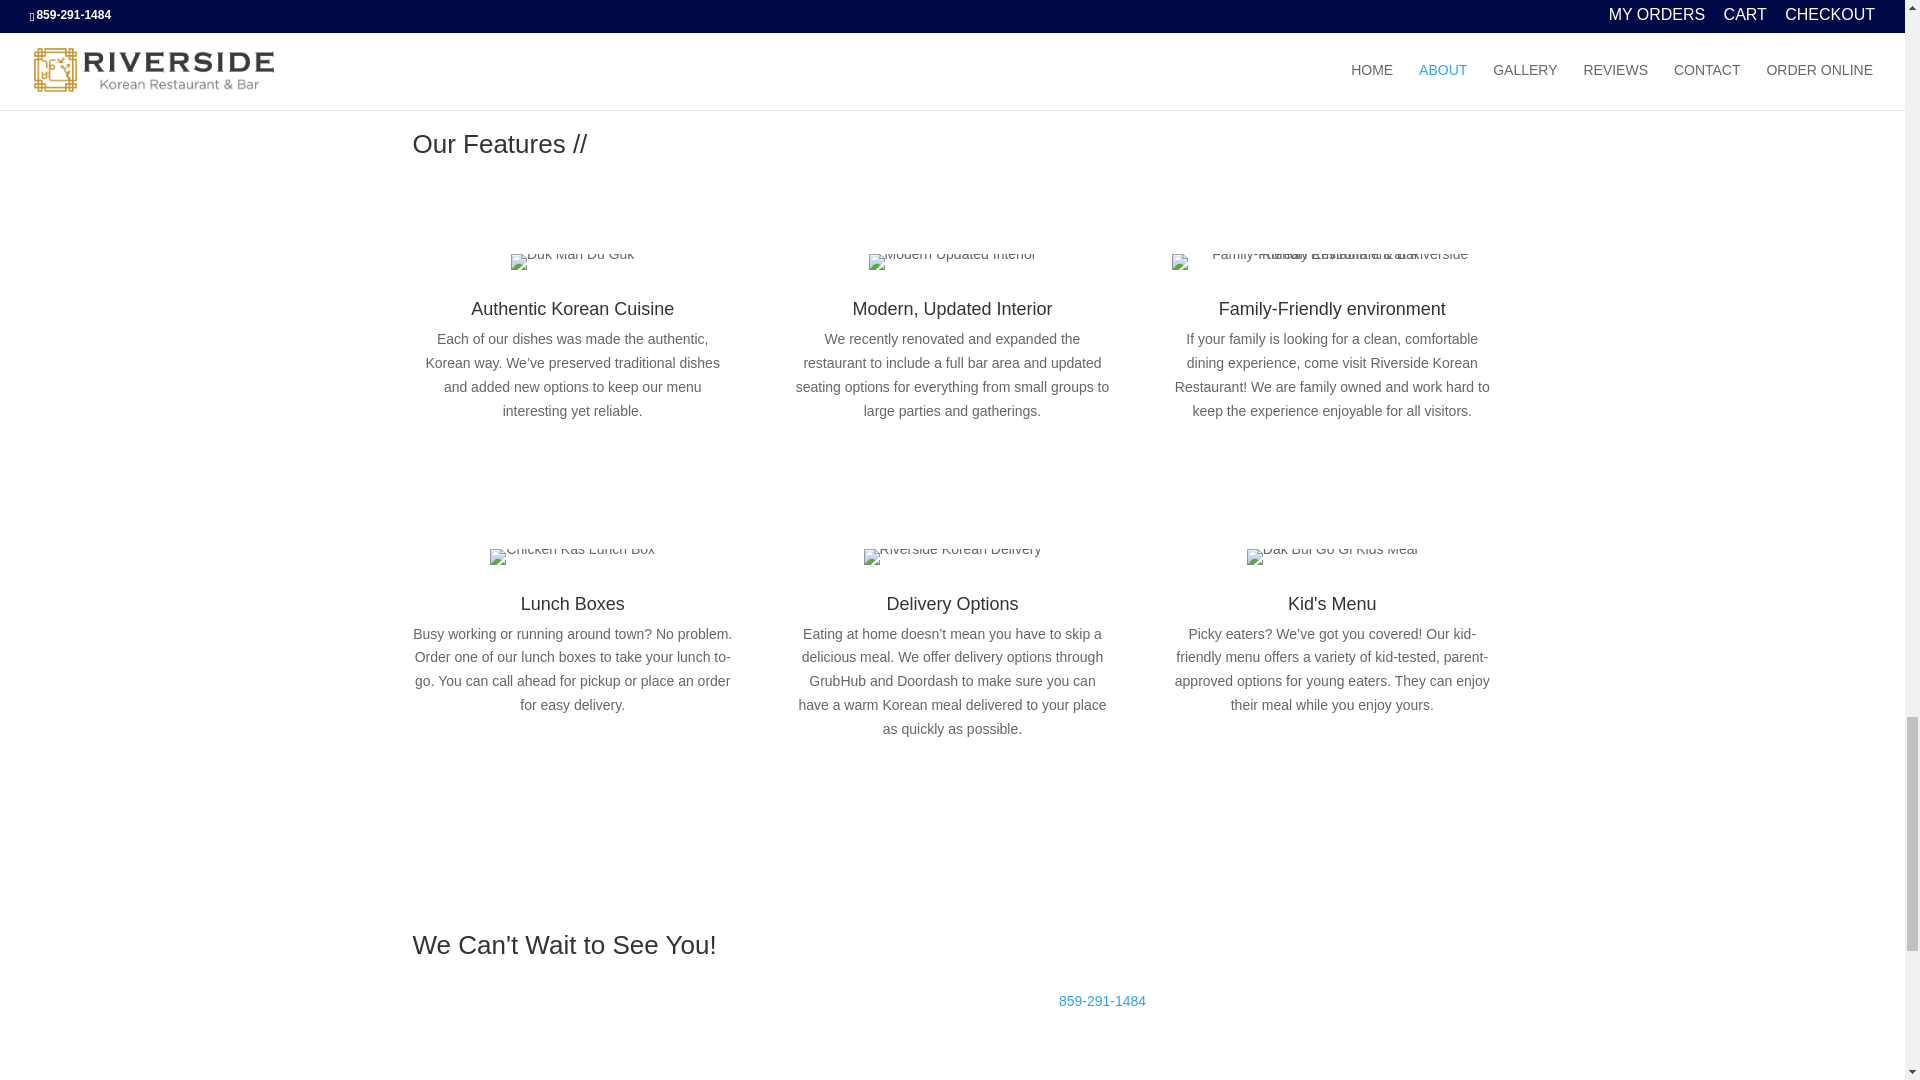 The height and width of the screenshot is (1080, 1920). What do you see at coordinates (1102, 1000) in the screenshot?
I see `859-291-1484` at bounding box center [1102, 1000].